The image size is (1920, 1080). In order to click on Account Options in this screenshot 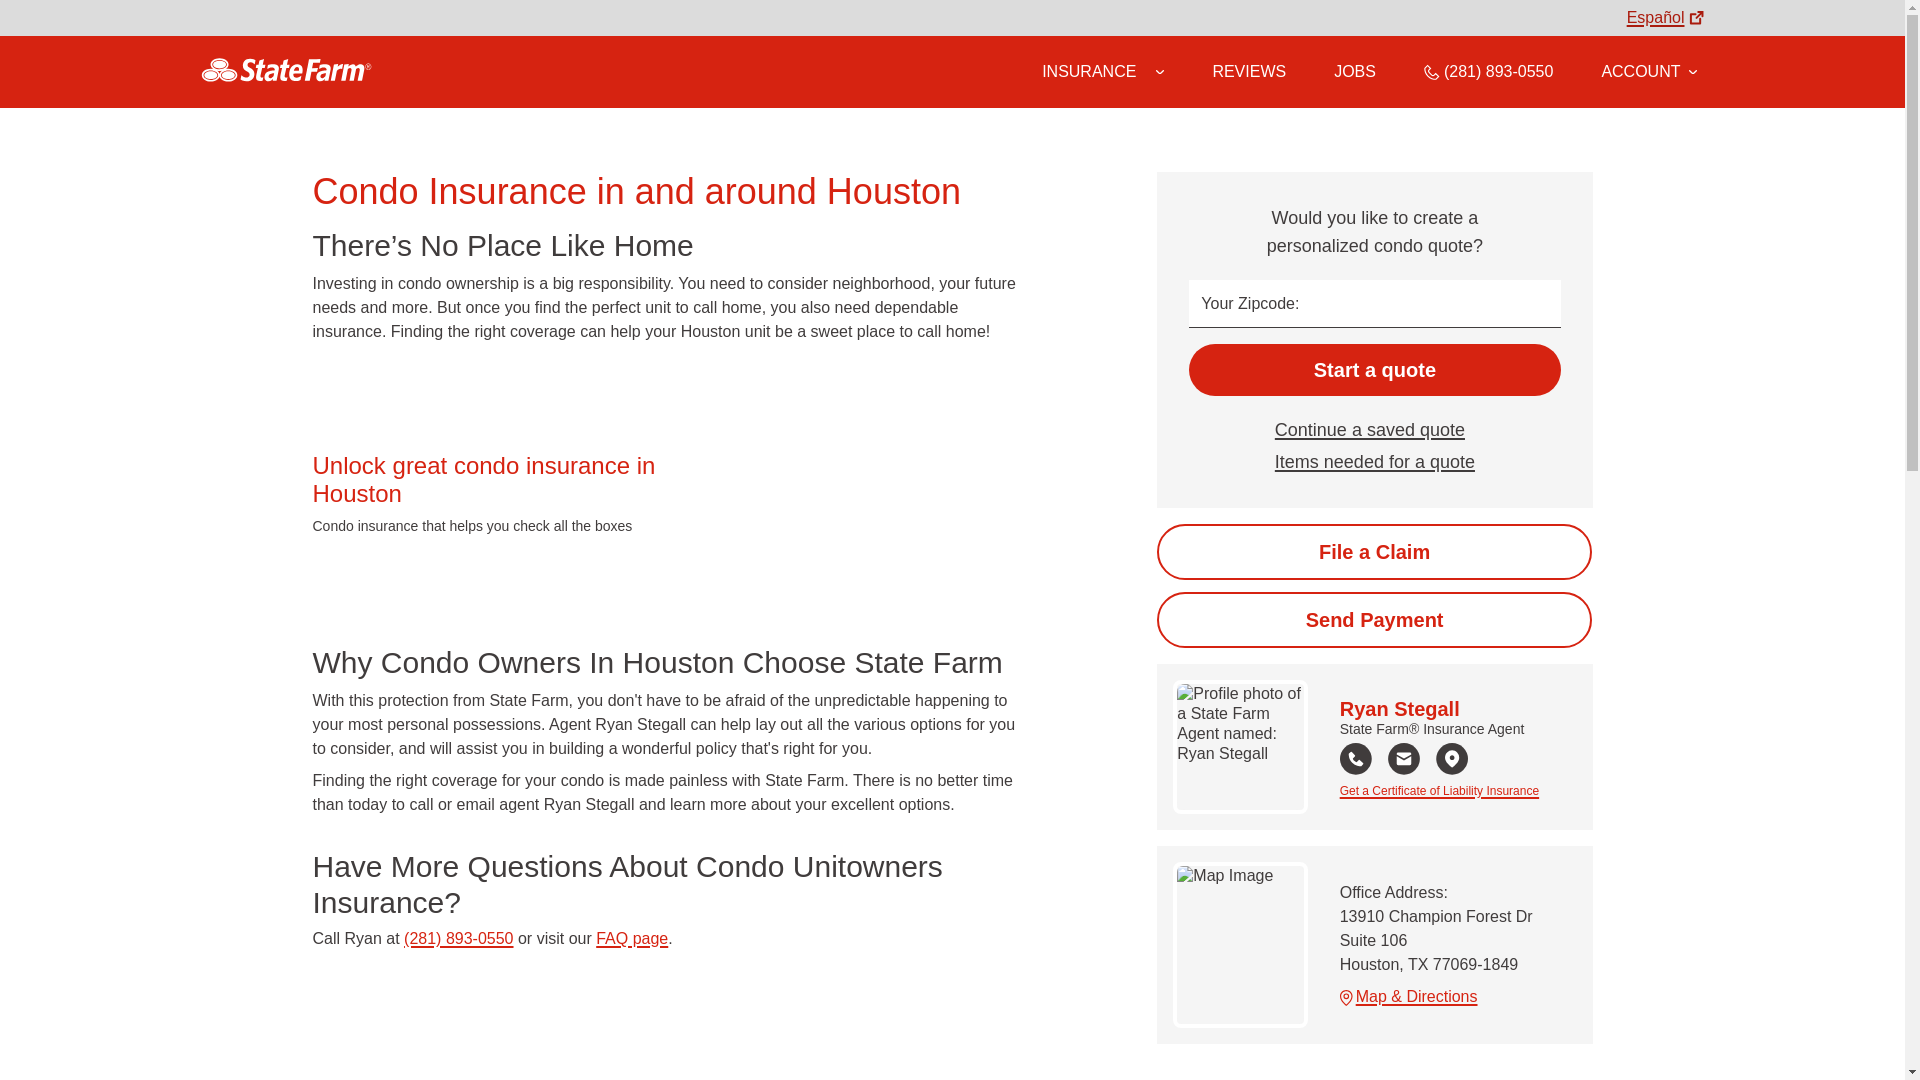, I will do `click(1648, 71)`.